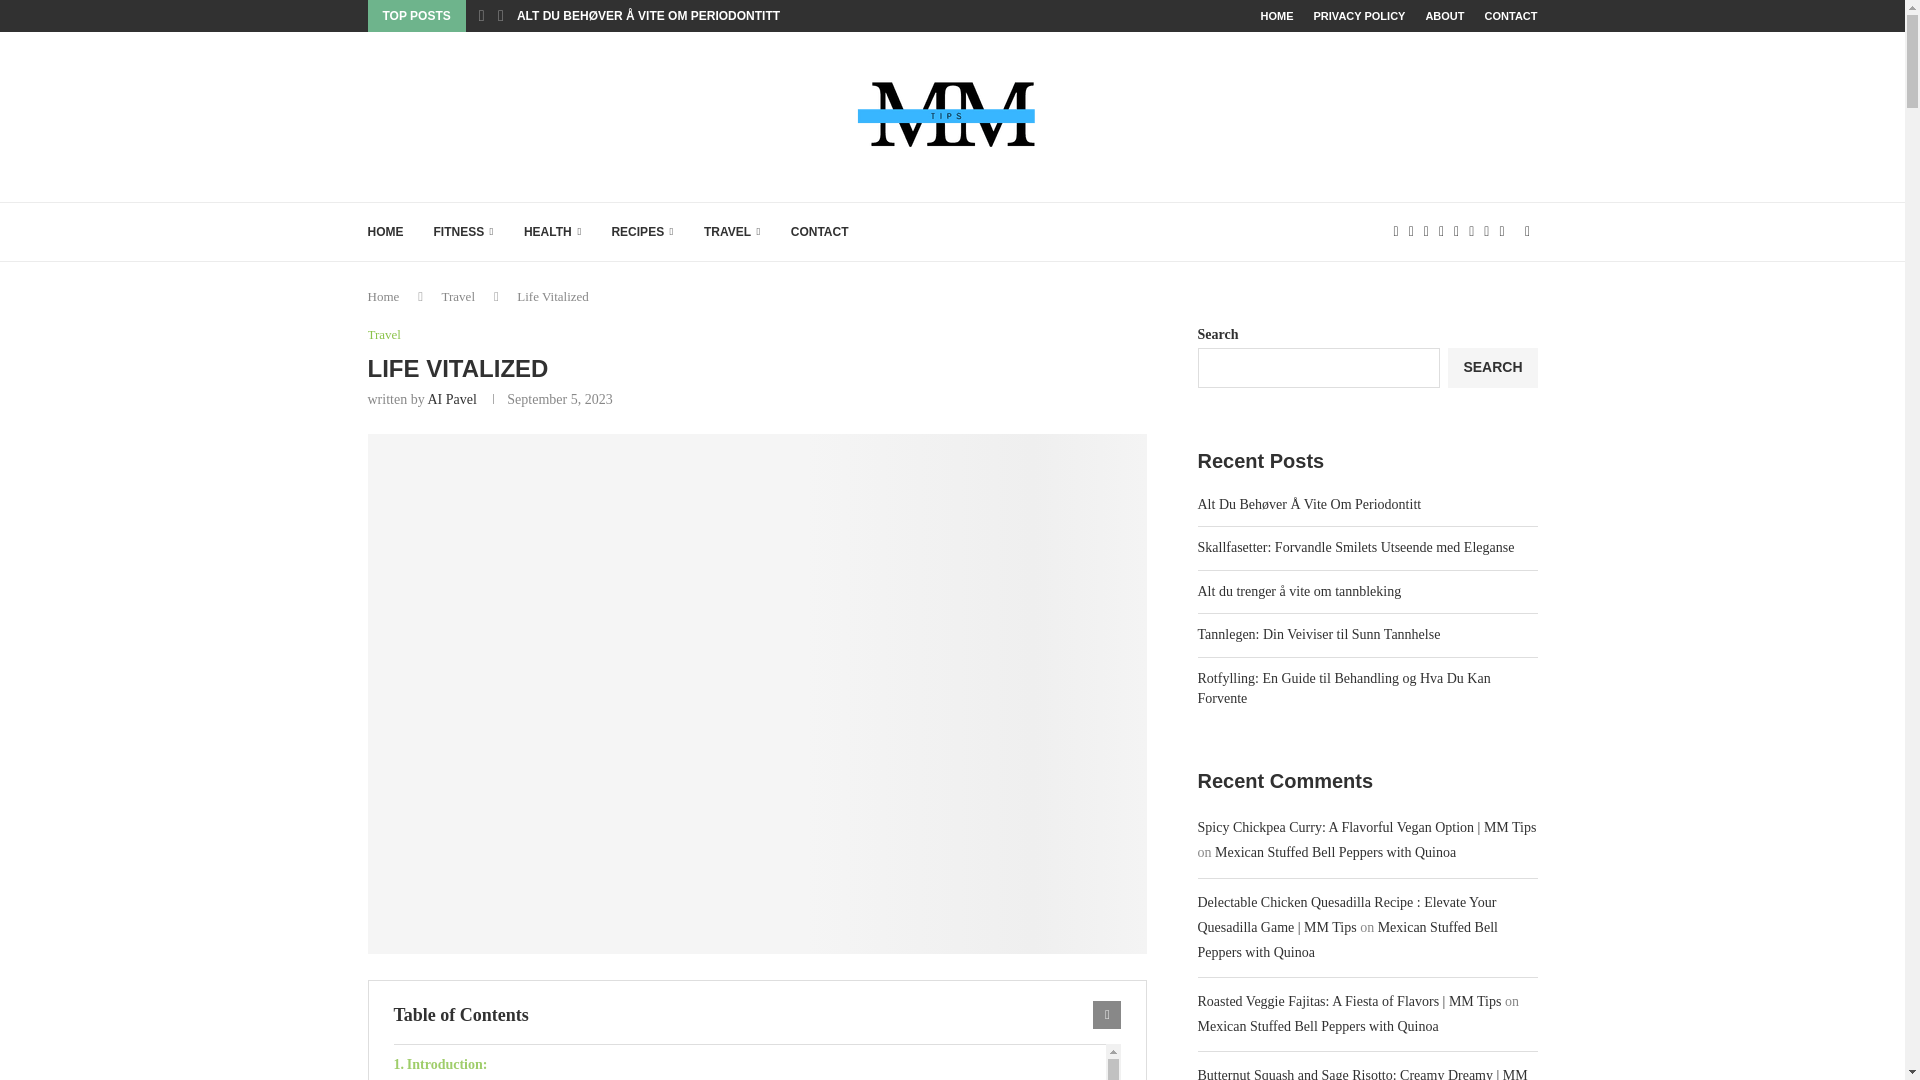  I want to click on Travel, so click(384, 335).